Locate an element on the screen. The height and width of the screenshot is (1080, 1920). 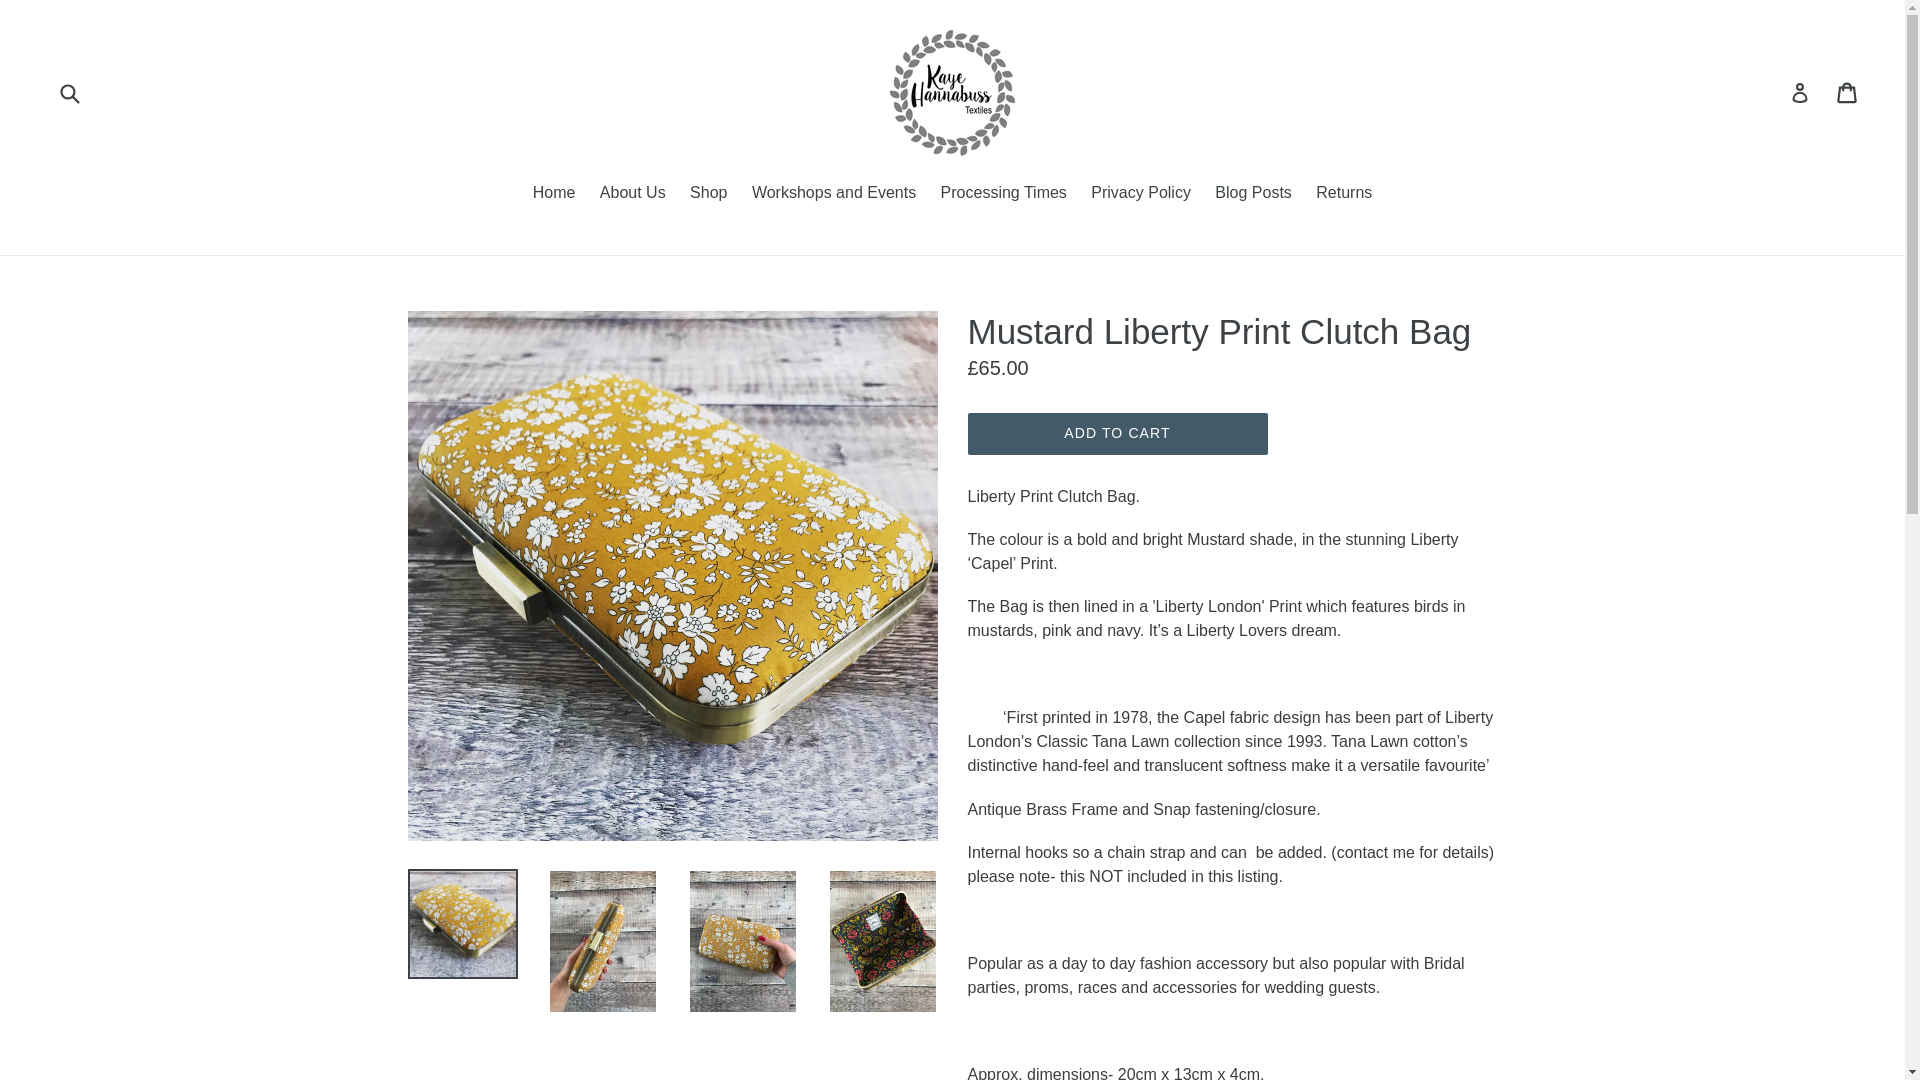
Shop is located at coordinates (708, 194).